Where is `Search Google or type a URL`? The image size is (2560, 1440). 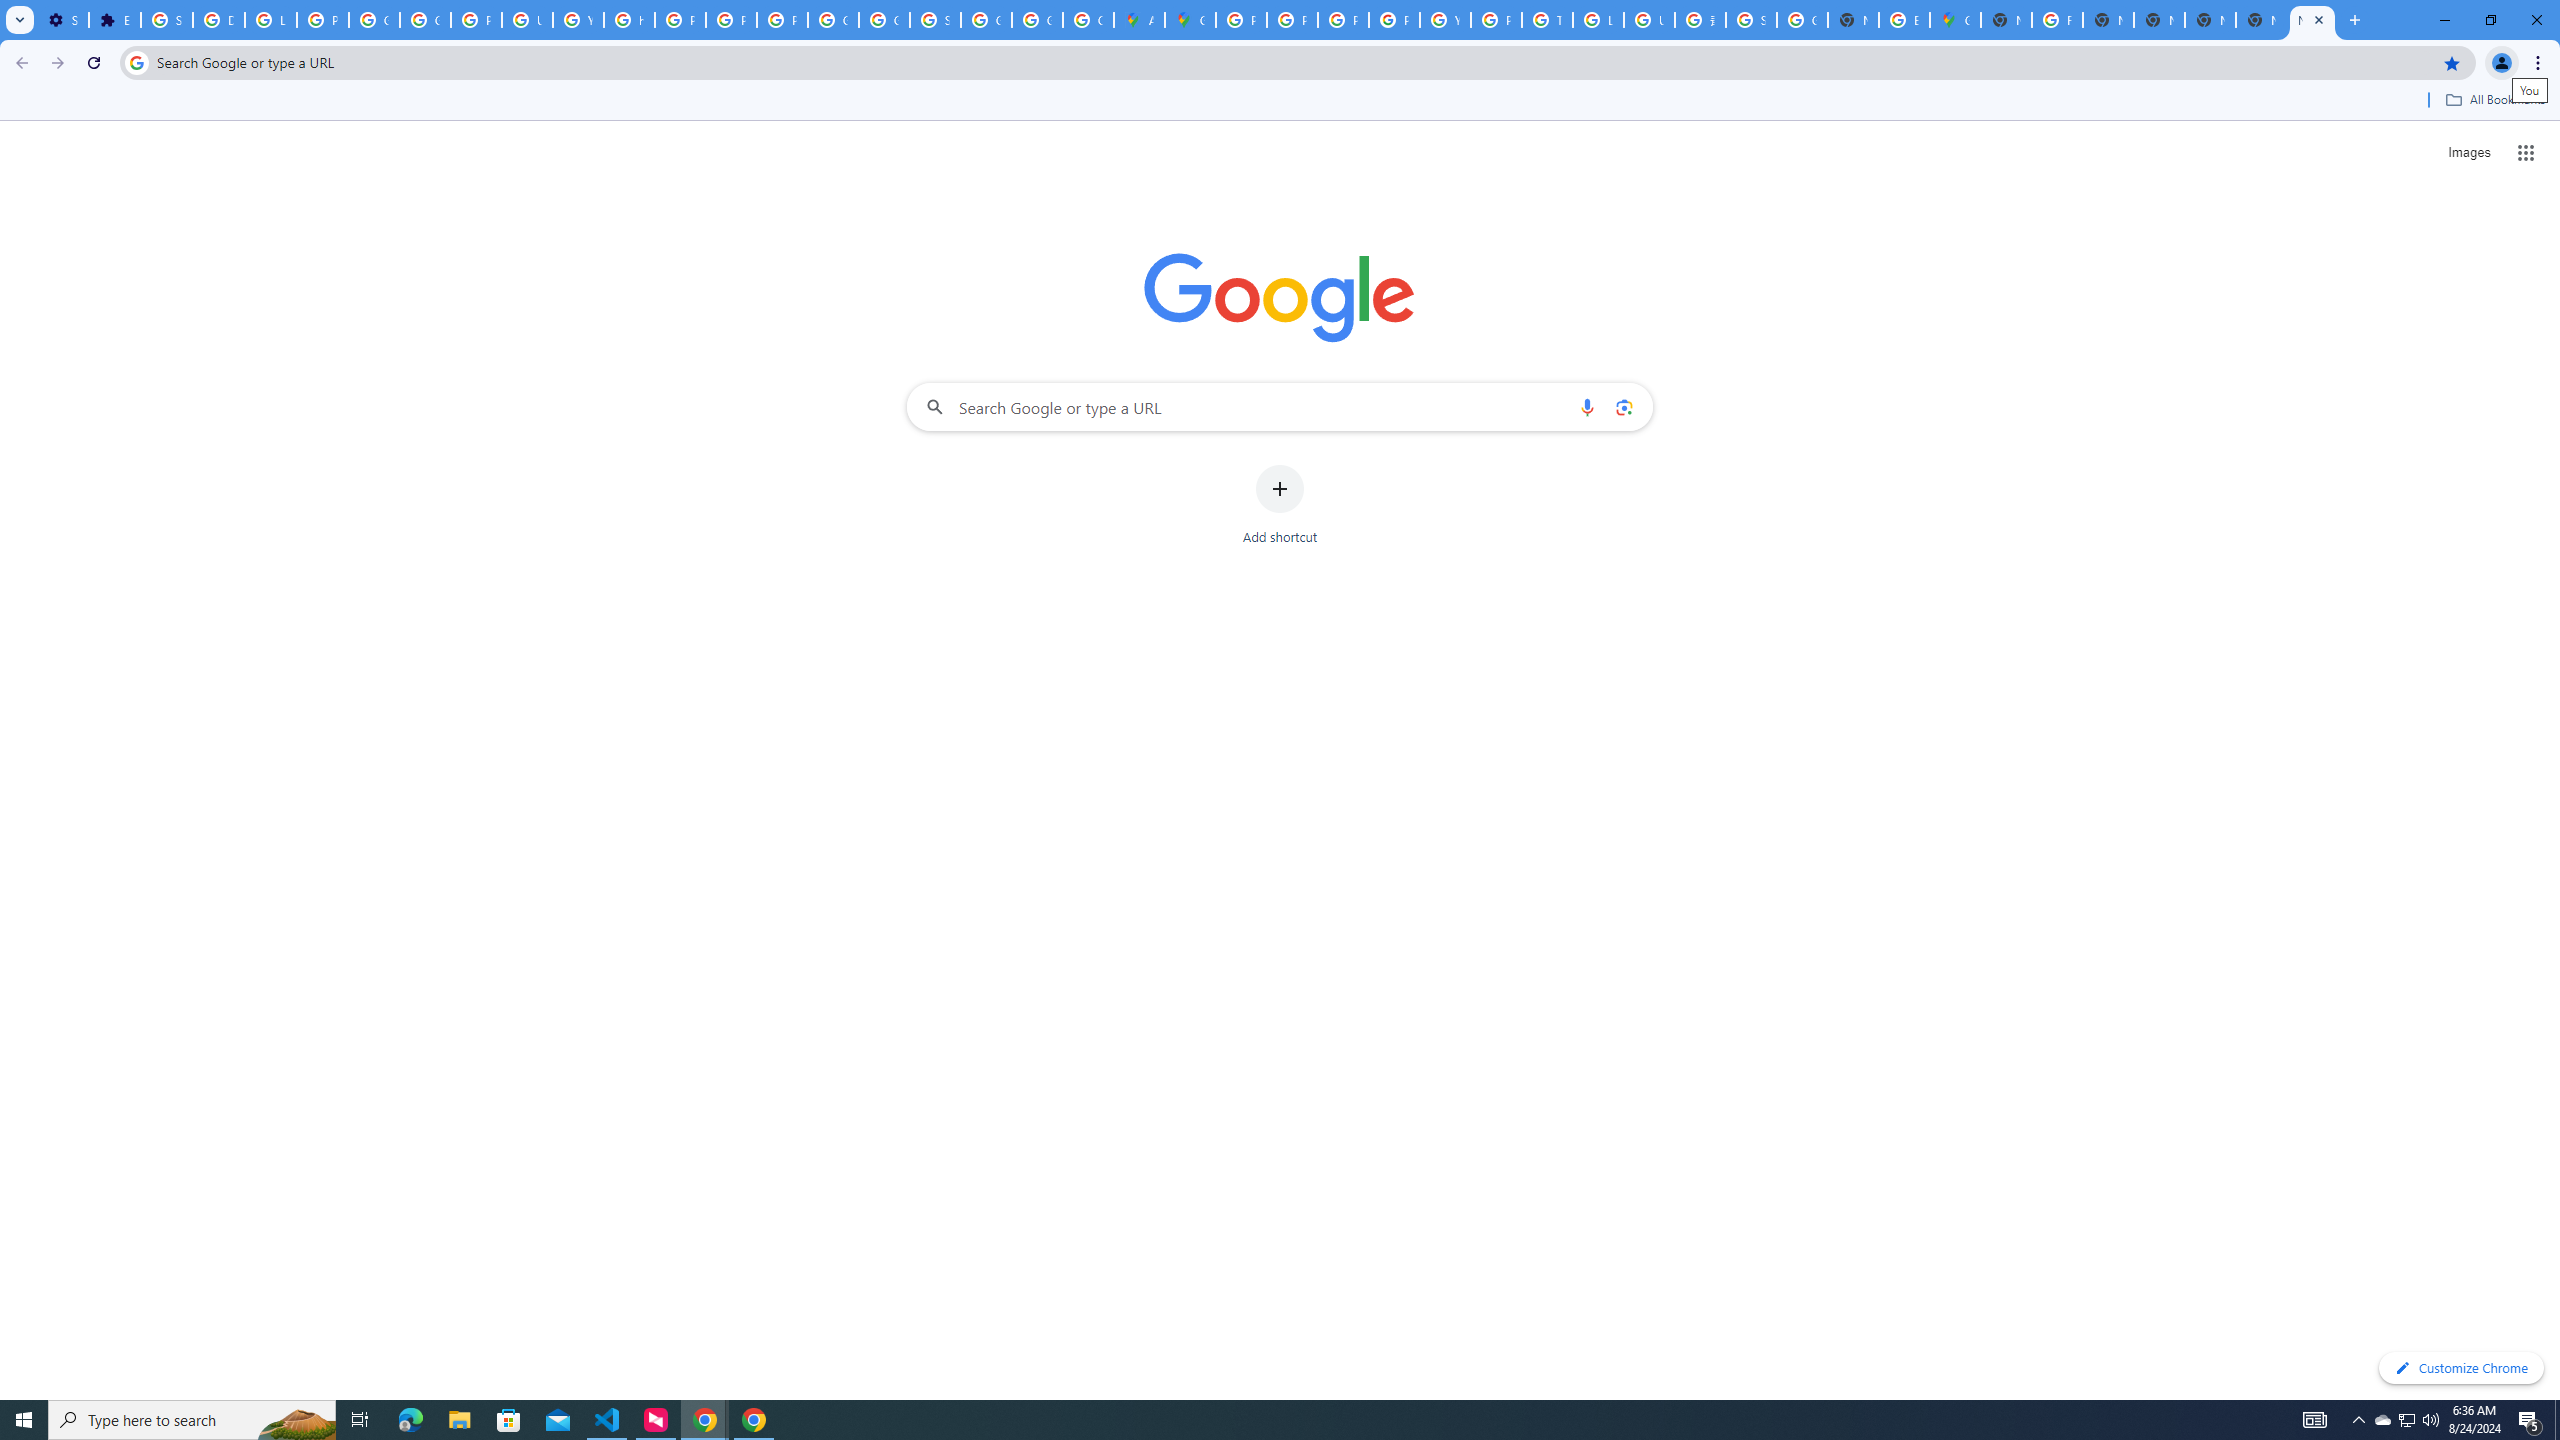
Search Google or type a URL is located at coordinates (1280, 406).